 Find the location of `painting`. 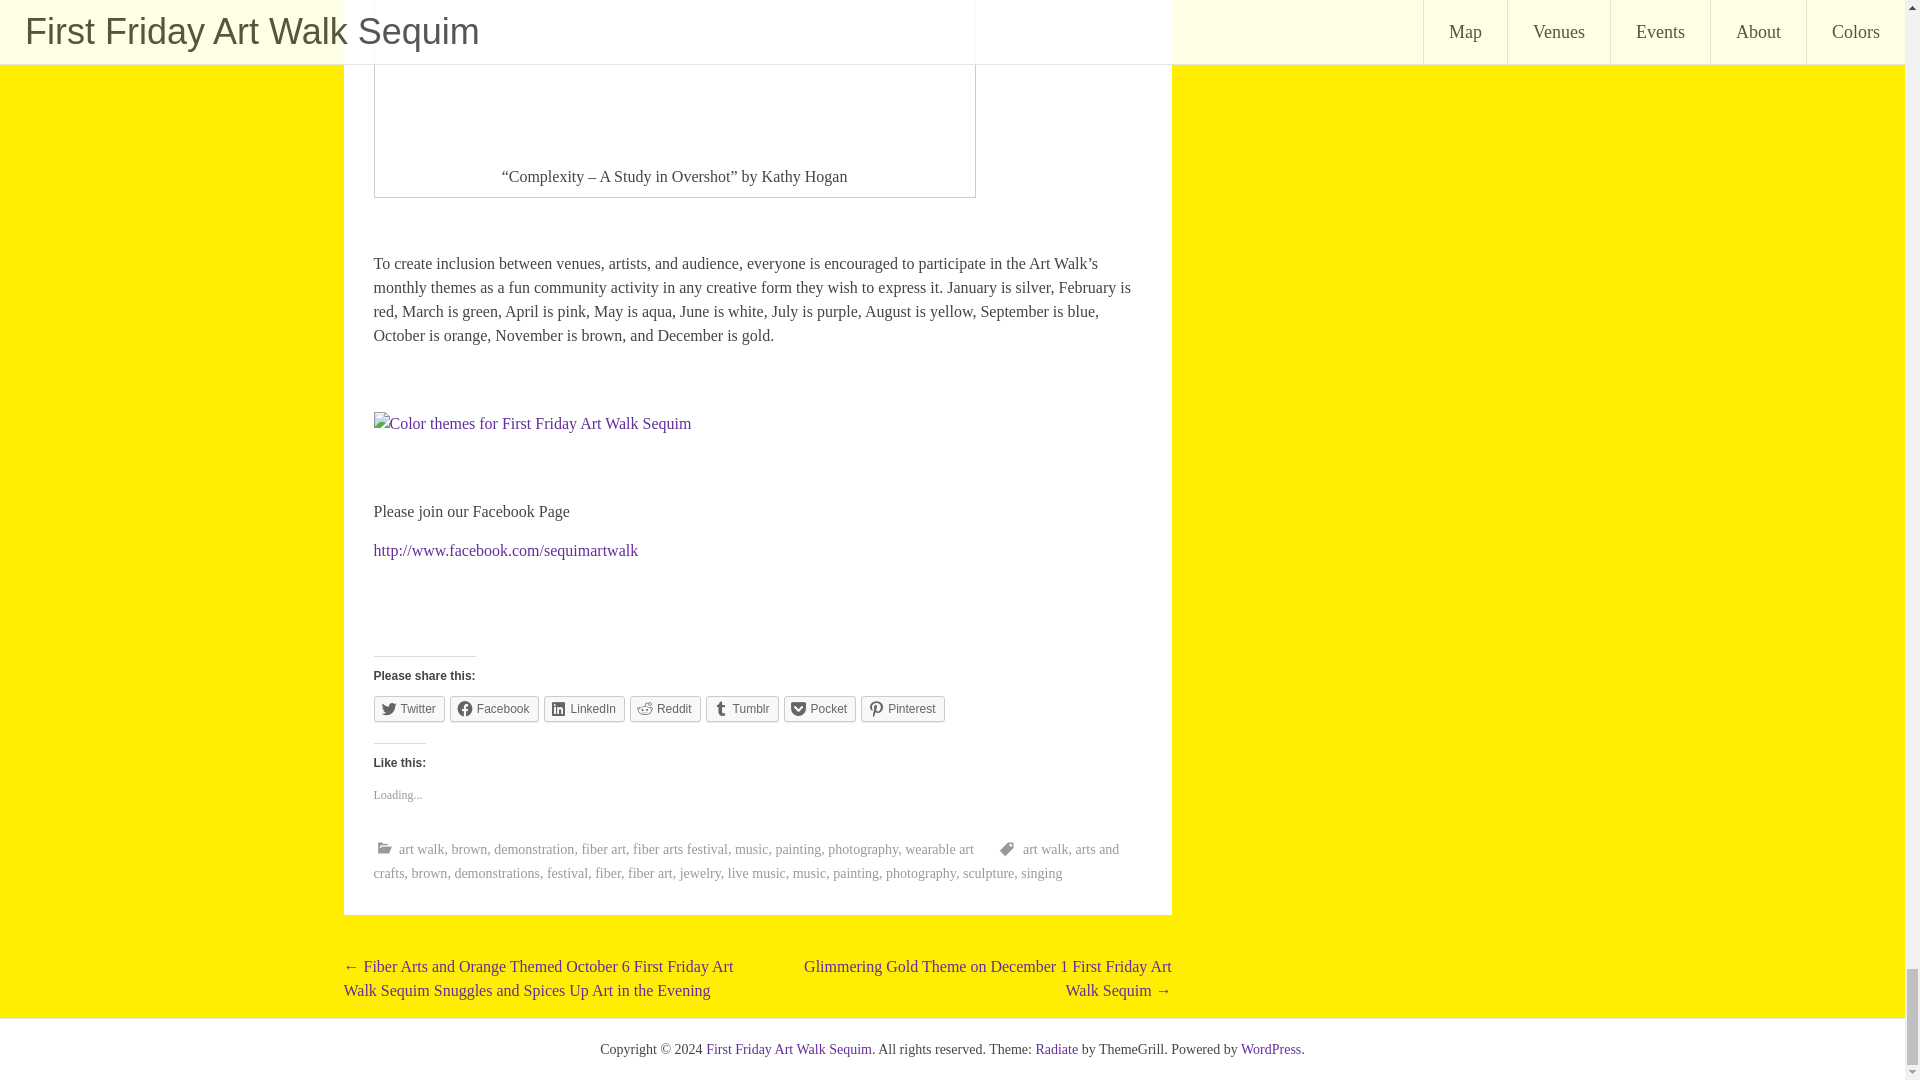

painting is located at coordinates (798, 850).